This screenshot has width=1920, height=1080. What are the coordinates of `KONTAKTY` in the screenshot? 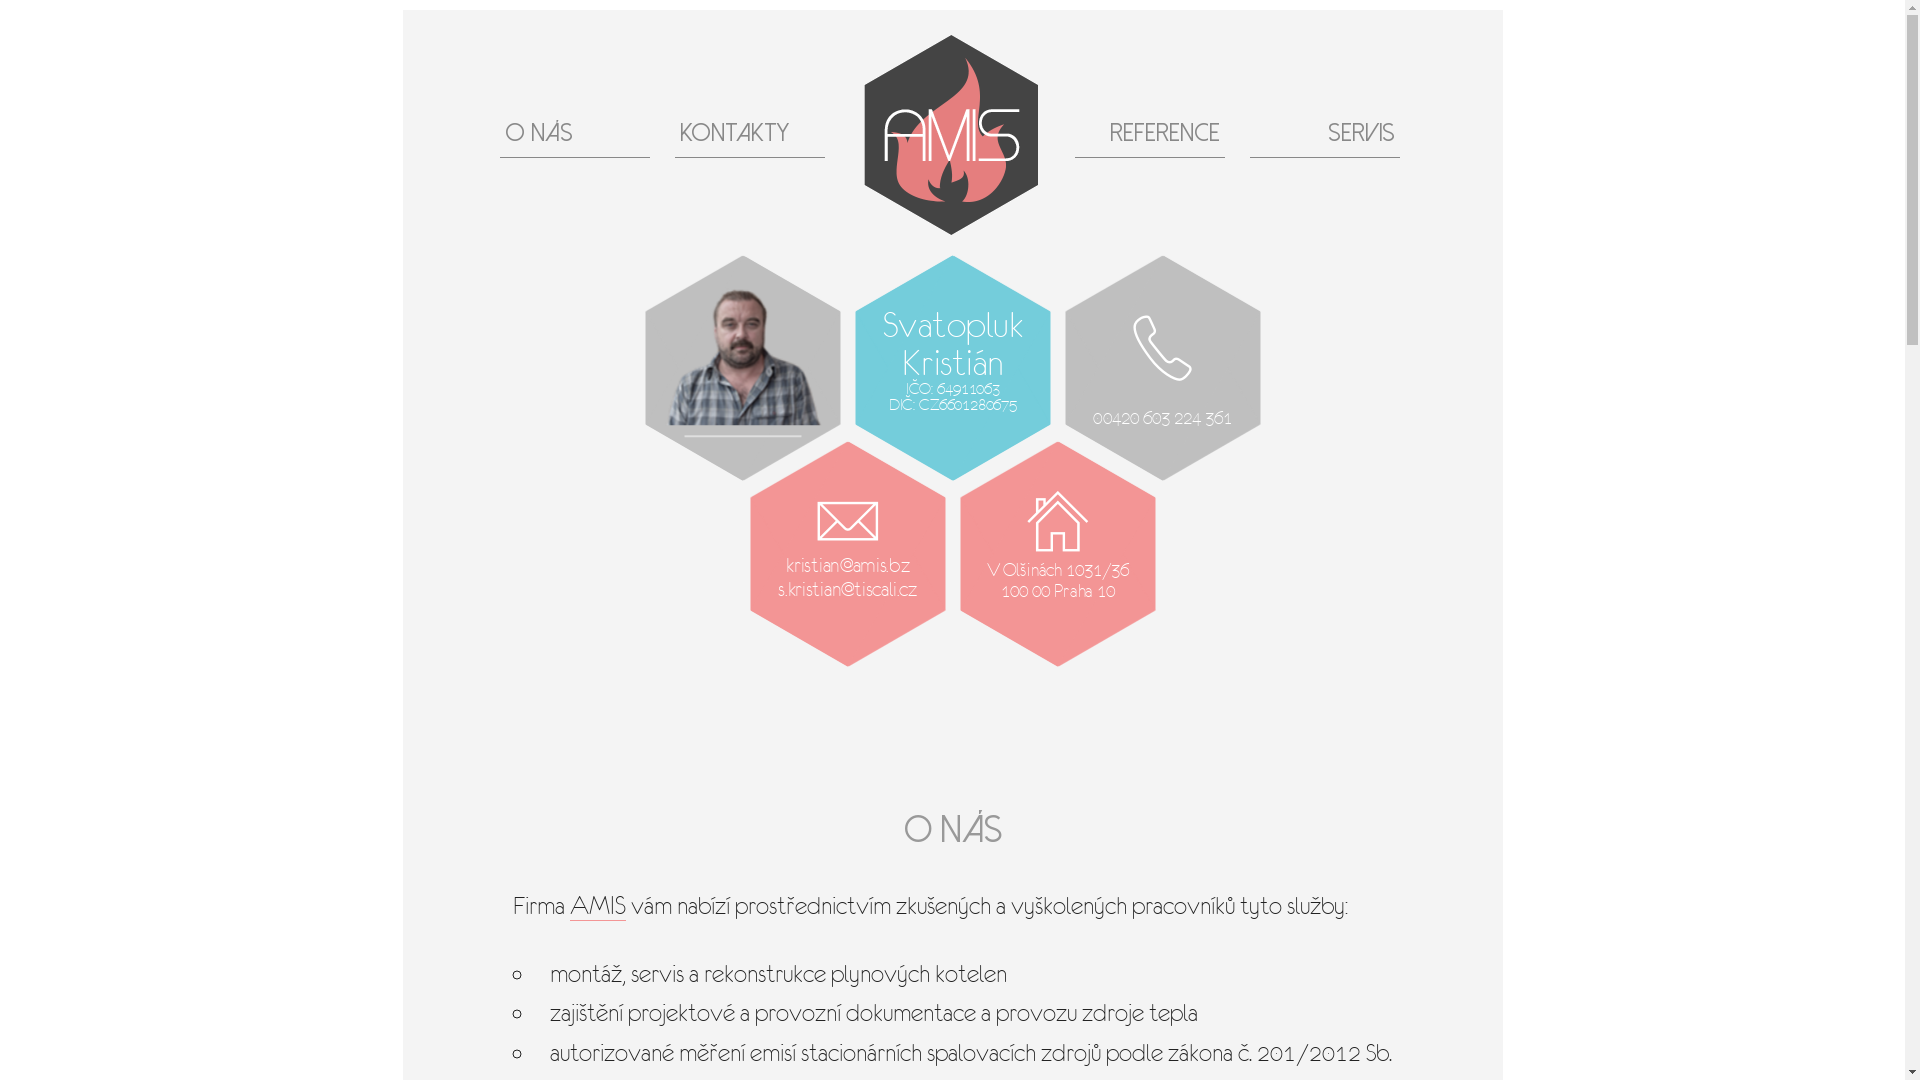 It's located at (750, 134).